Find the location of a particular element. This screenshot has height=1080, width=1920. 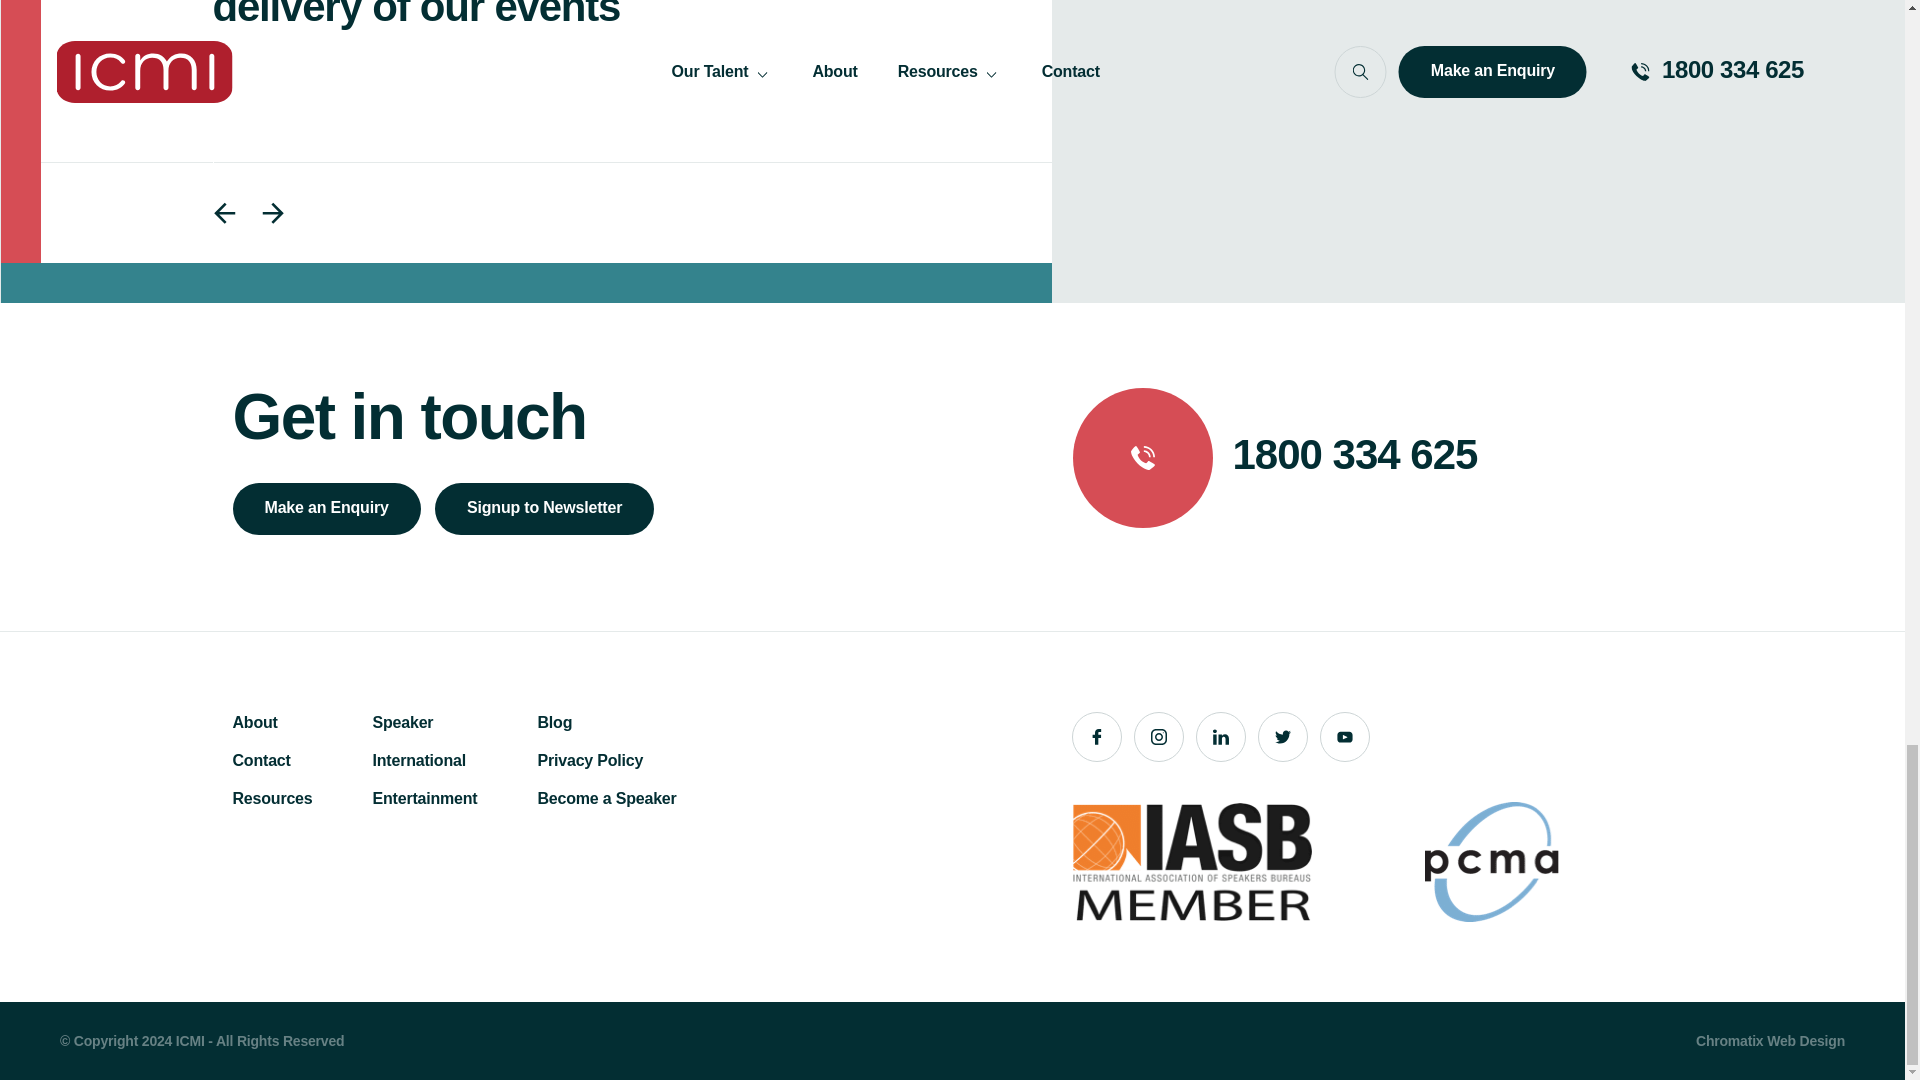

PCMA Logo is located at coordinates (1492, 862).